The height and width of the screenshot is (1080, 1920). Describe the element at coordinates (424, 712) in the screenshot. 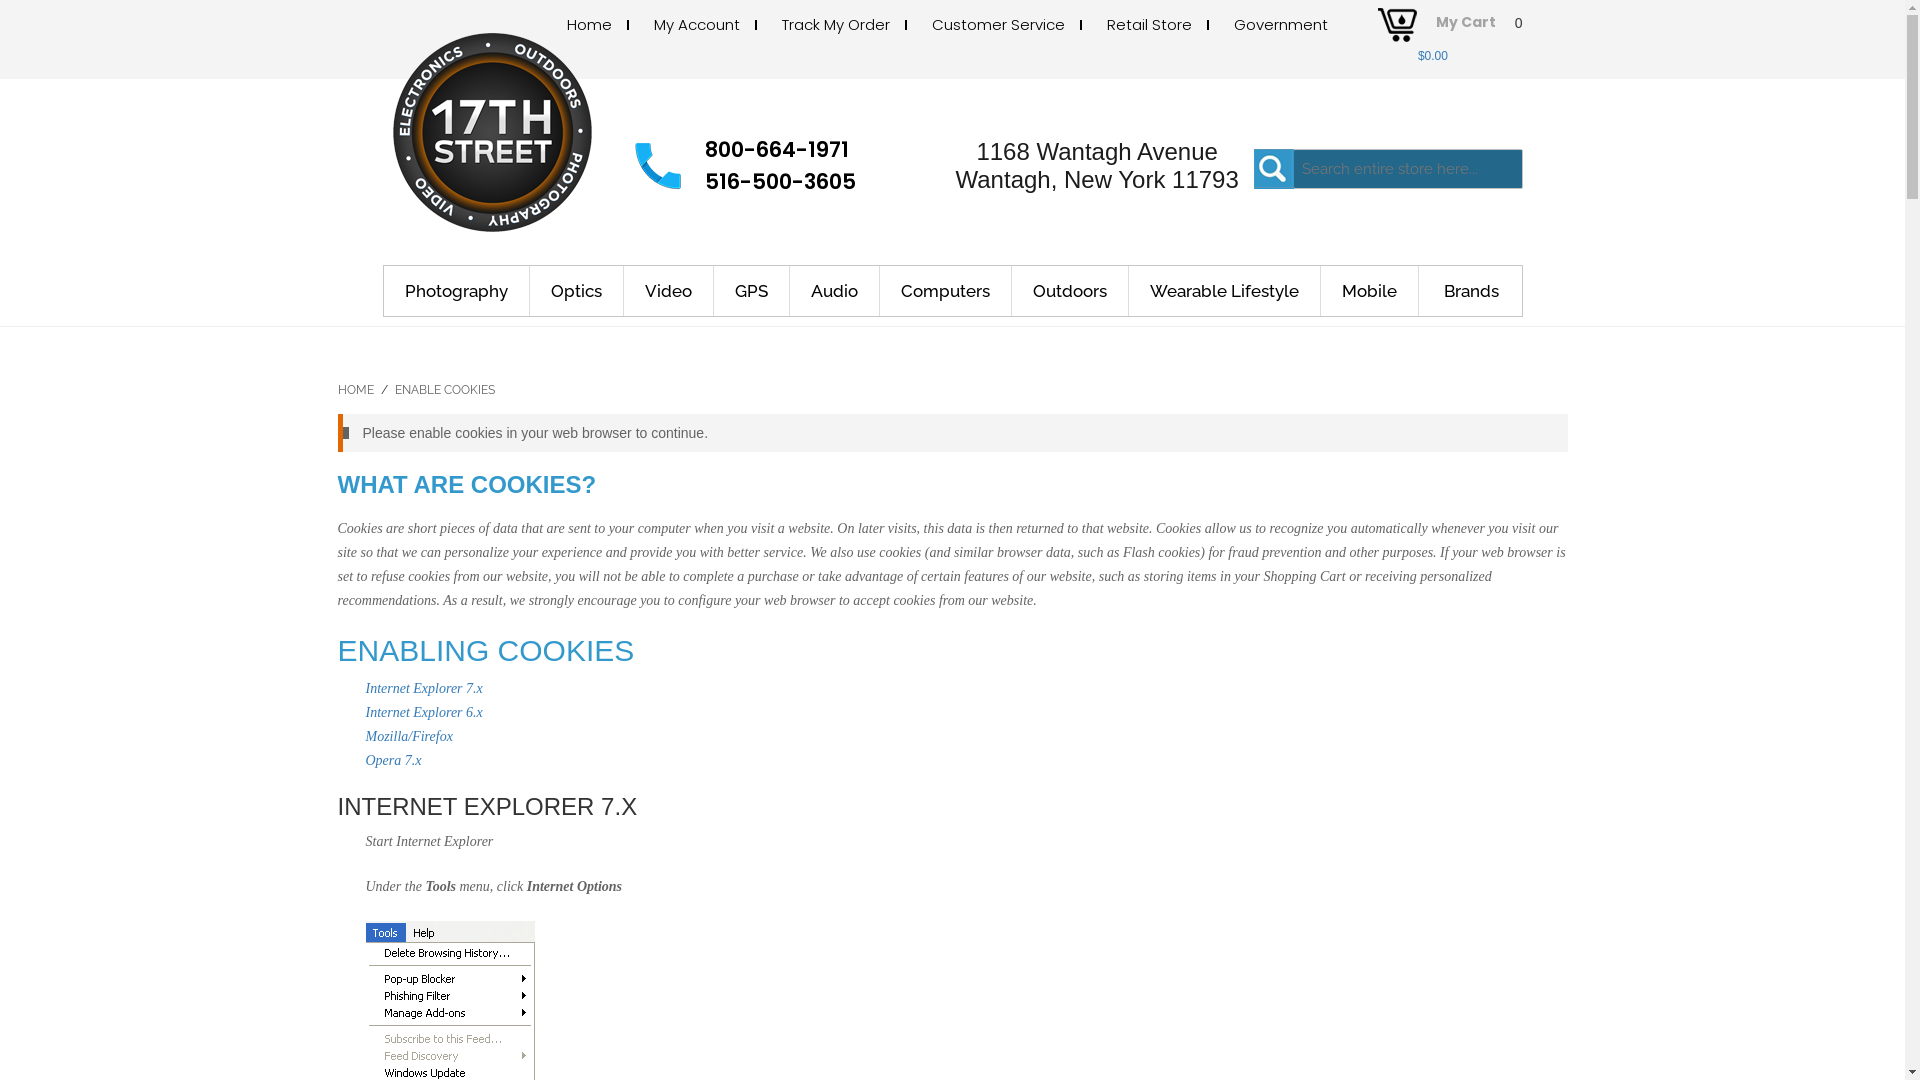

I see `Internet Explorer 6.x` at that location.